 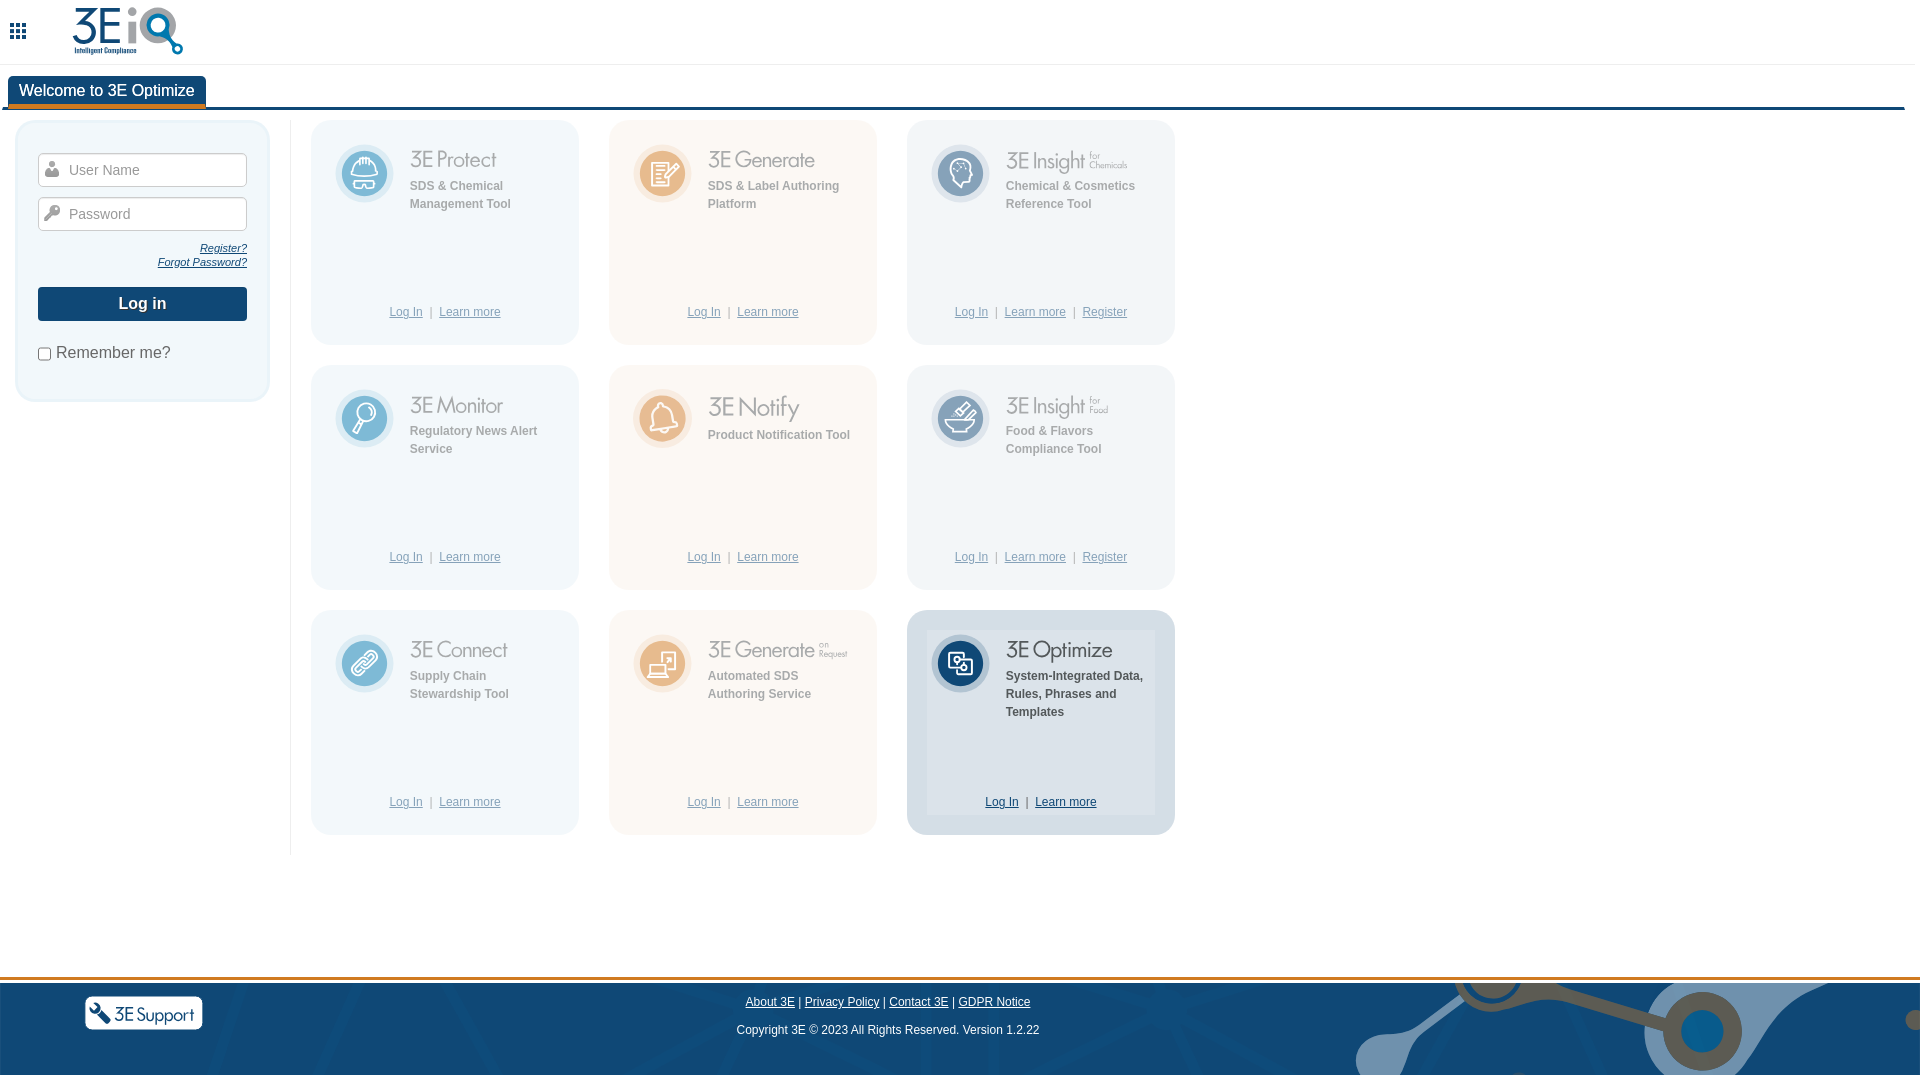 What do you see at coordinates (1104, 312) in the screenshot?
I see `Register` at bounding box center [1104, 312].